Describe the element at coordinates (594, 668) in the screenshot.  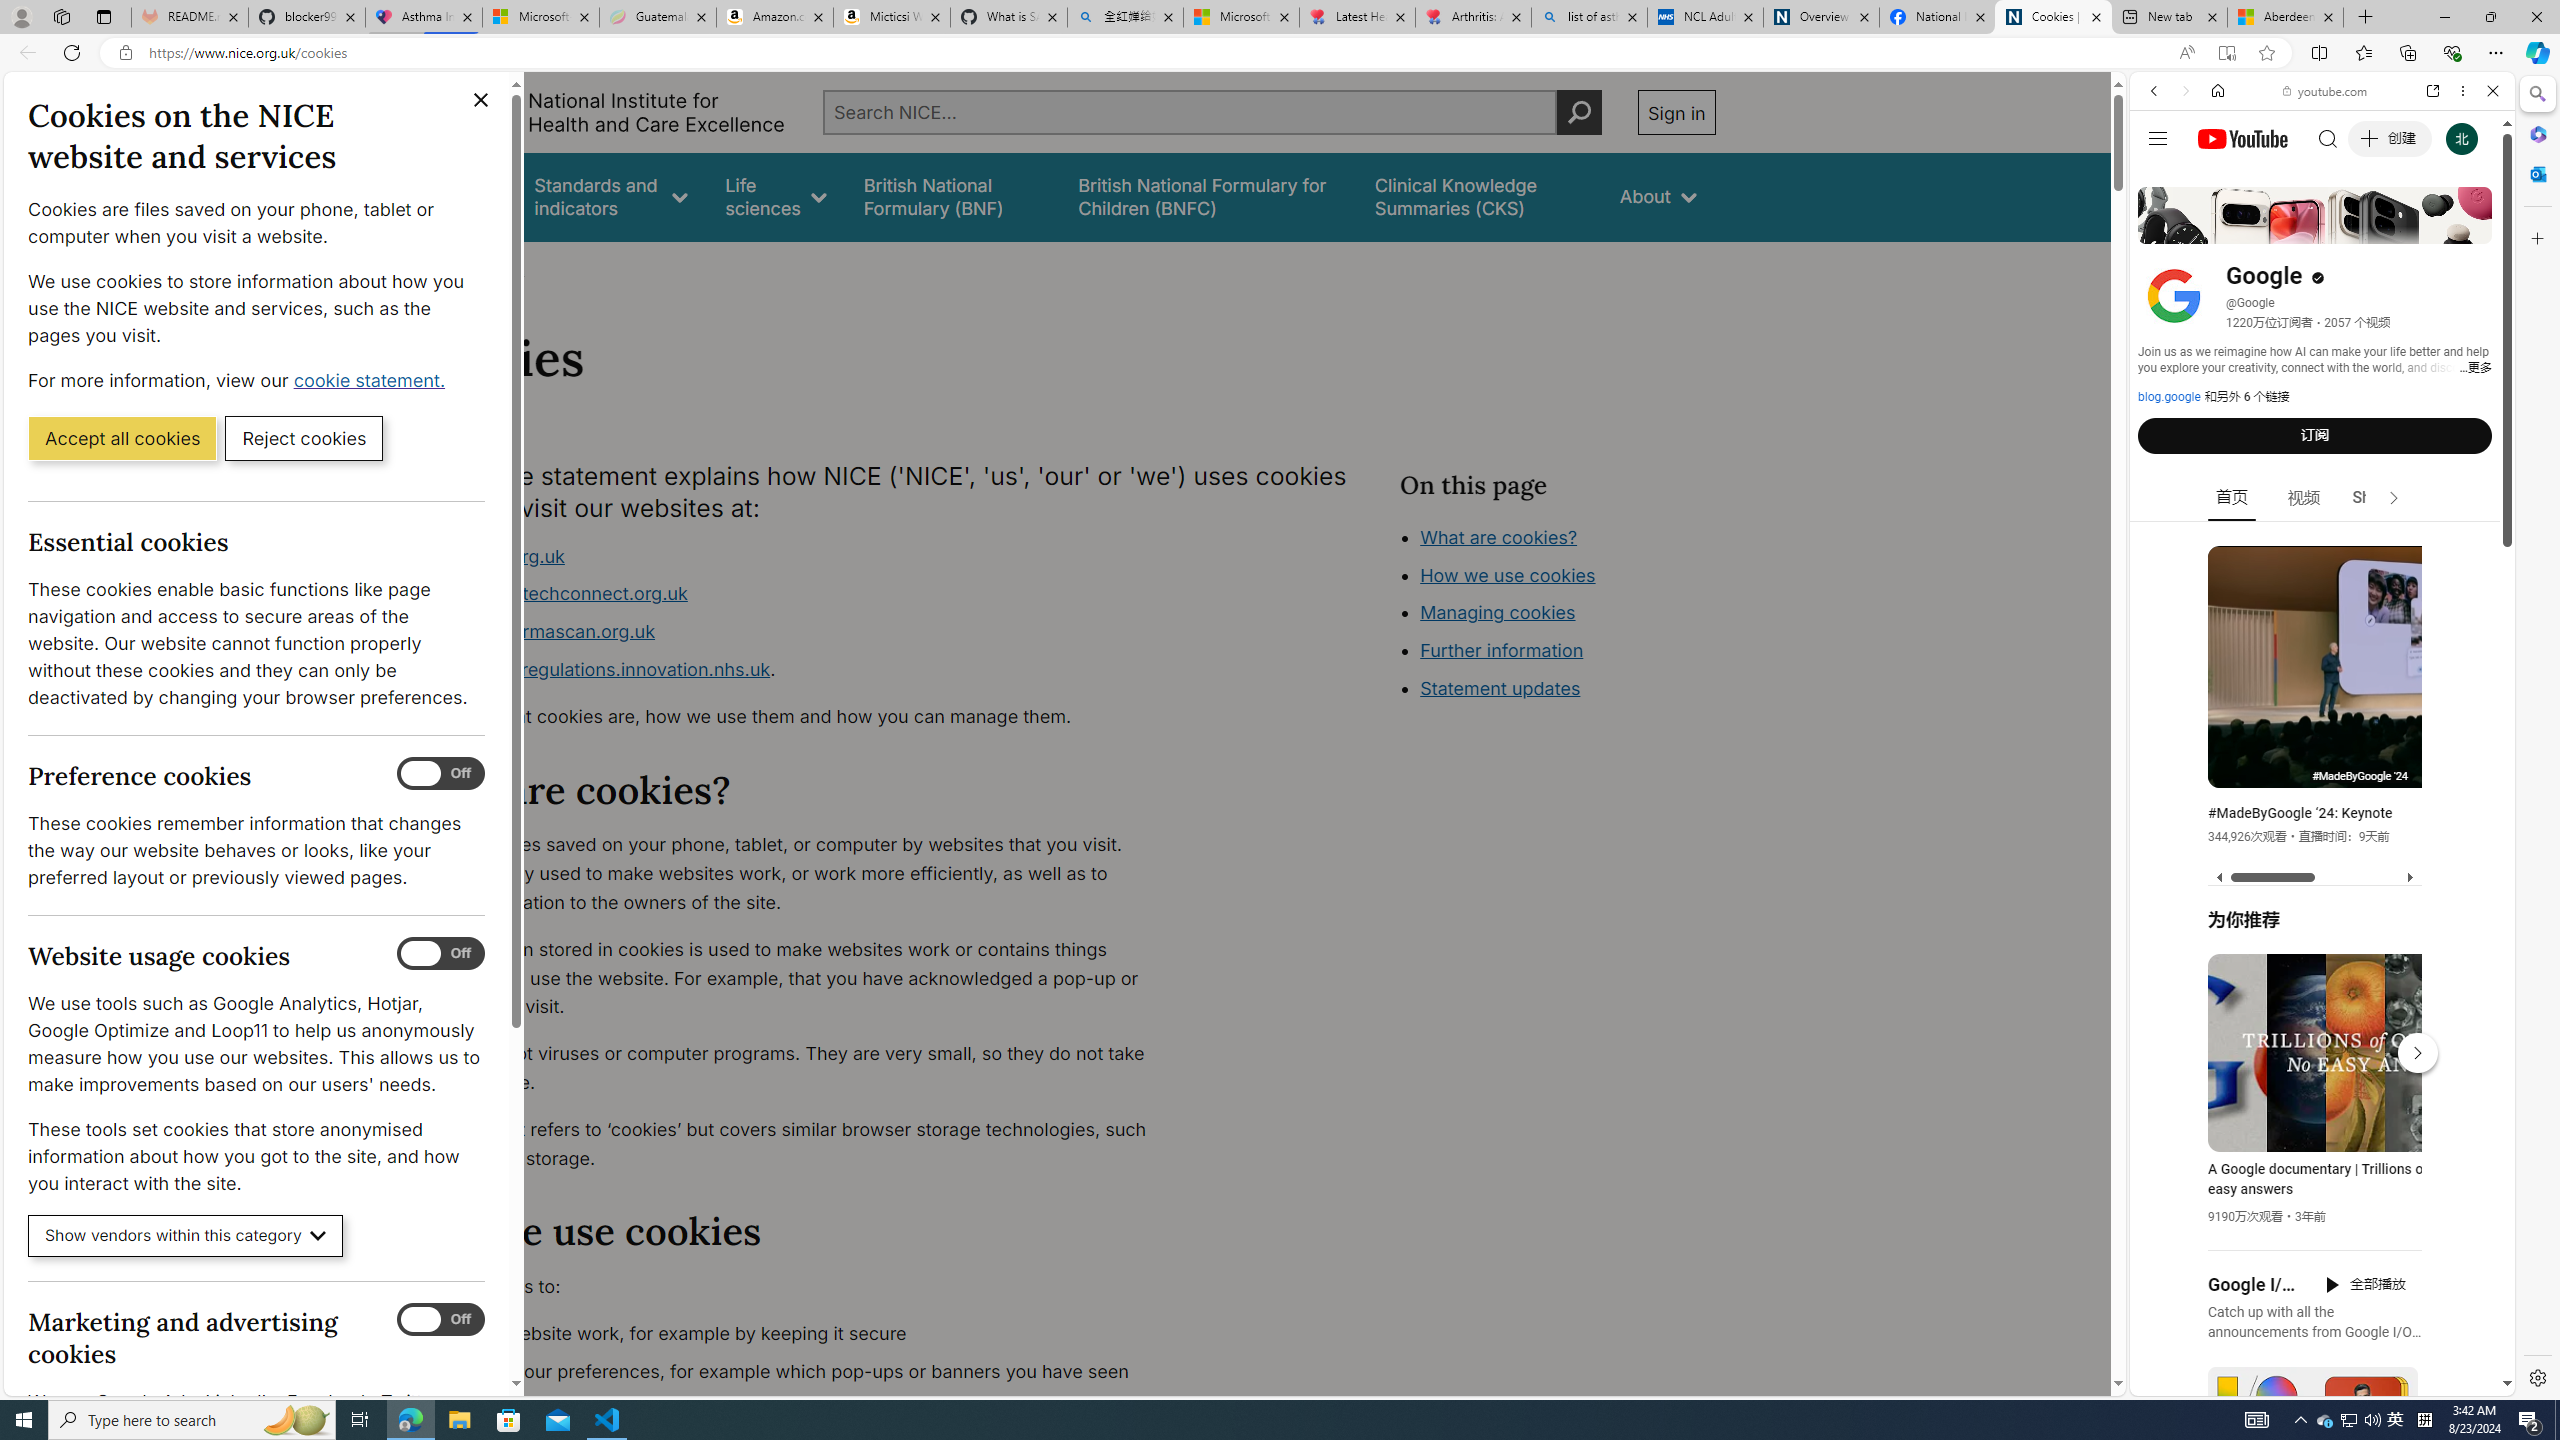
I see `www.digitalregulations.innovation.nhs.uk` at that location.